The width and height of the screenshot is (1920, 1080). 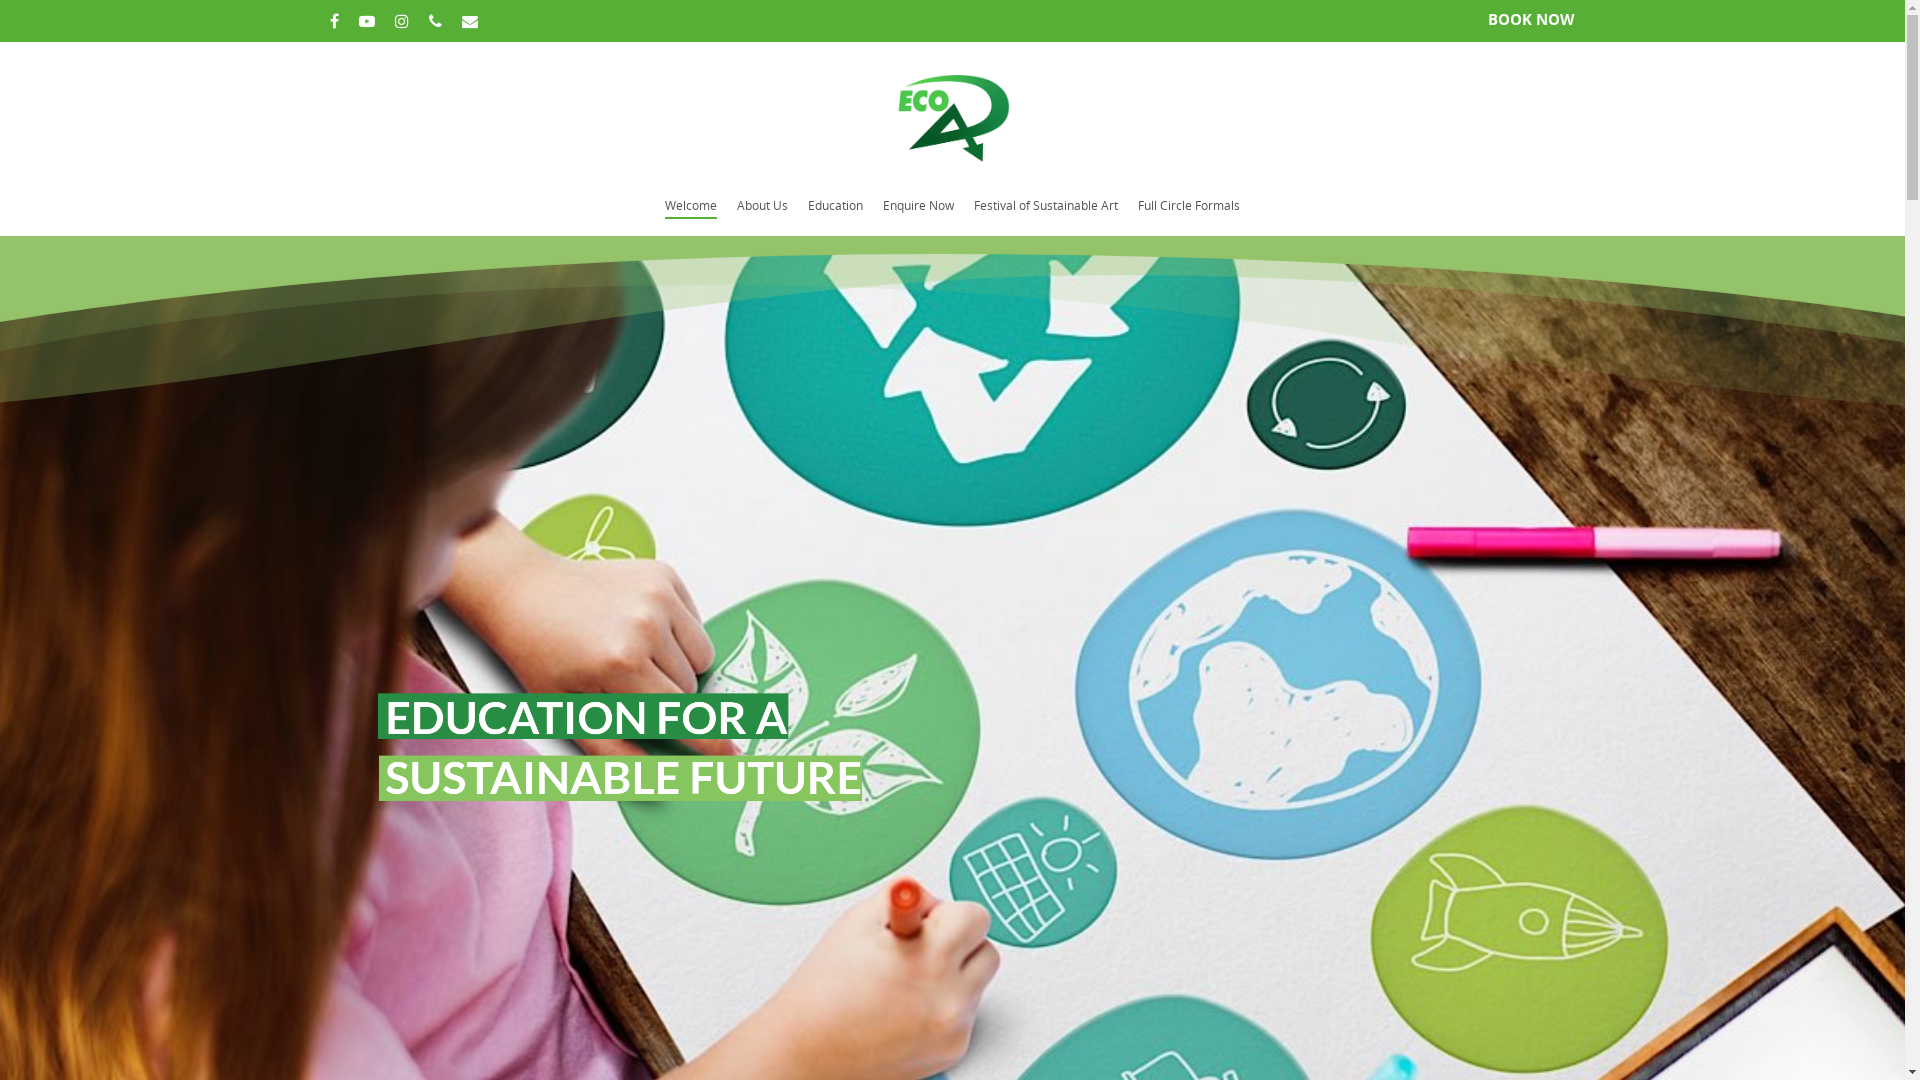 I want to click on Festival of Sustainable Art, so click(x=1046, y=216).